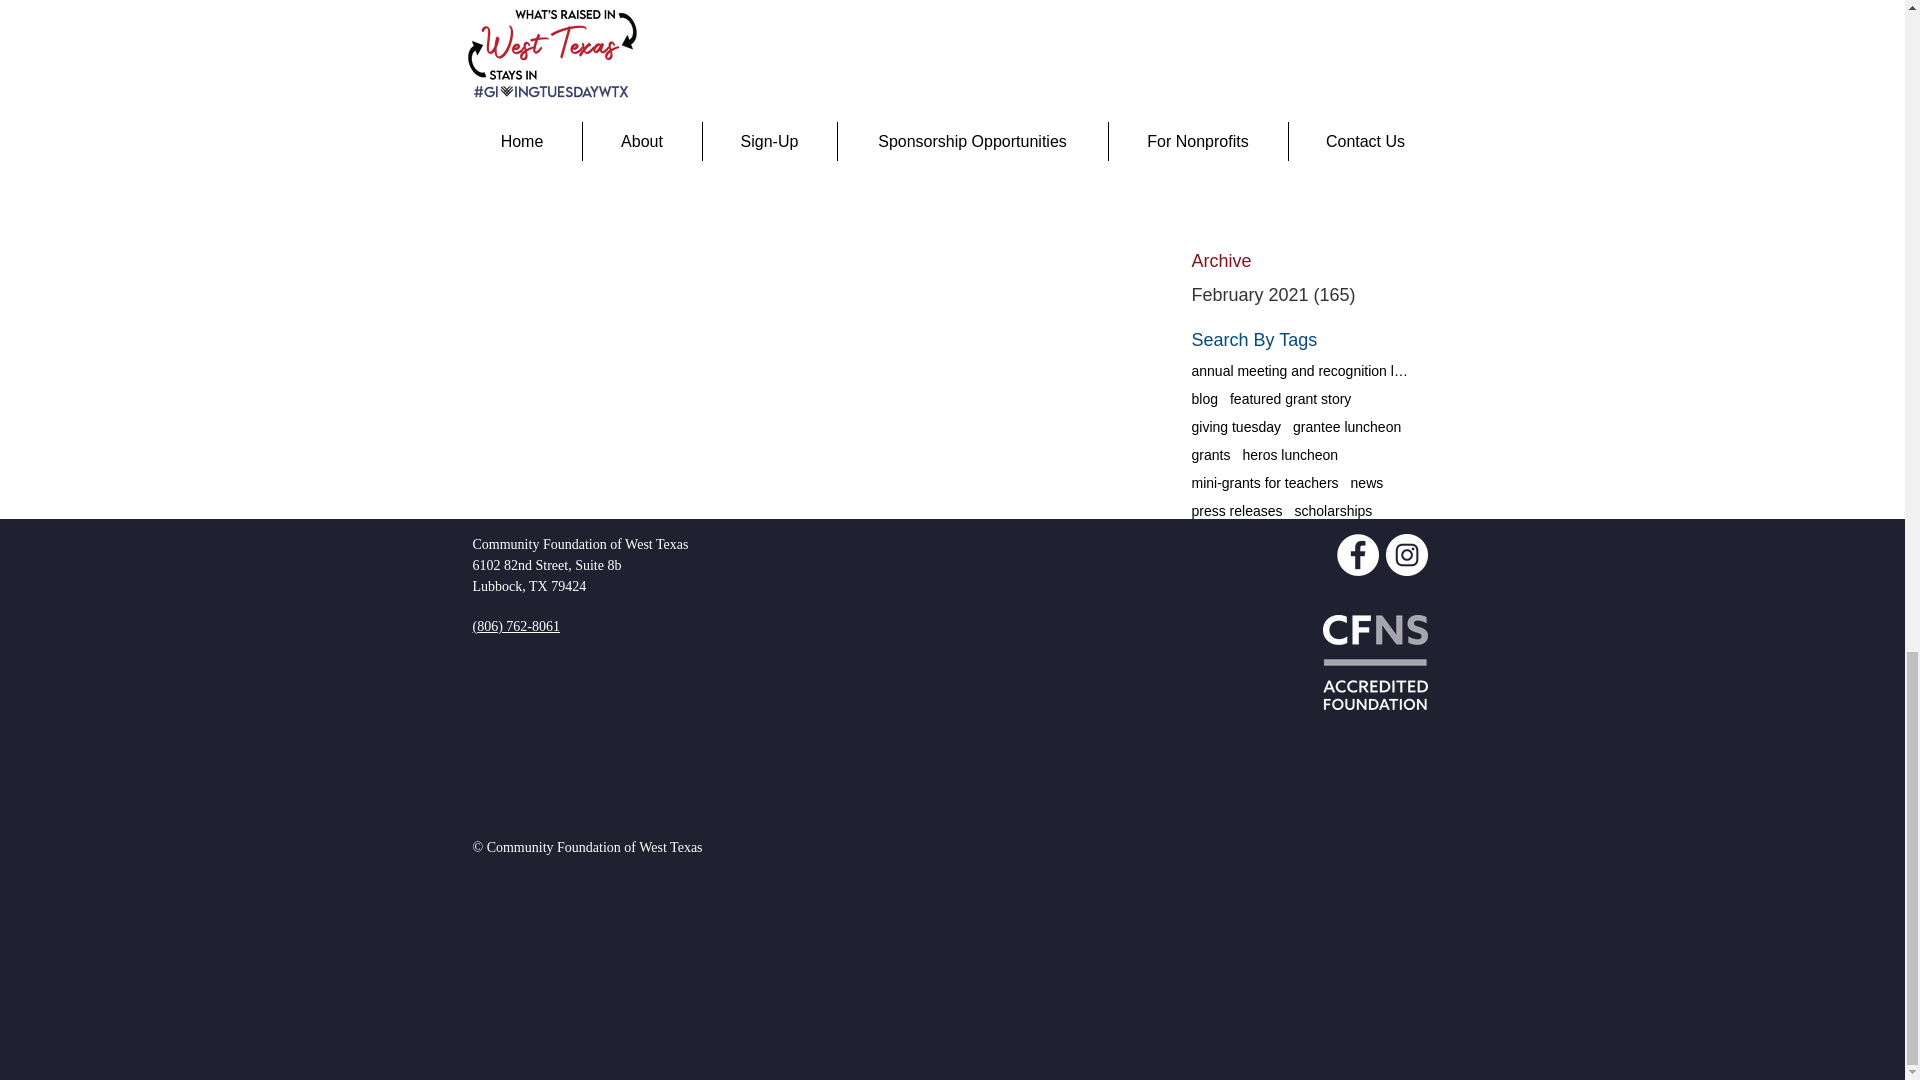 This screenshot has width=1920, height=1080. I want to click on giving tuesday, so click(1237, 426).